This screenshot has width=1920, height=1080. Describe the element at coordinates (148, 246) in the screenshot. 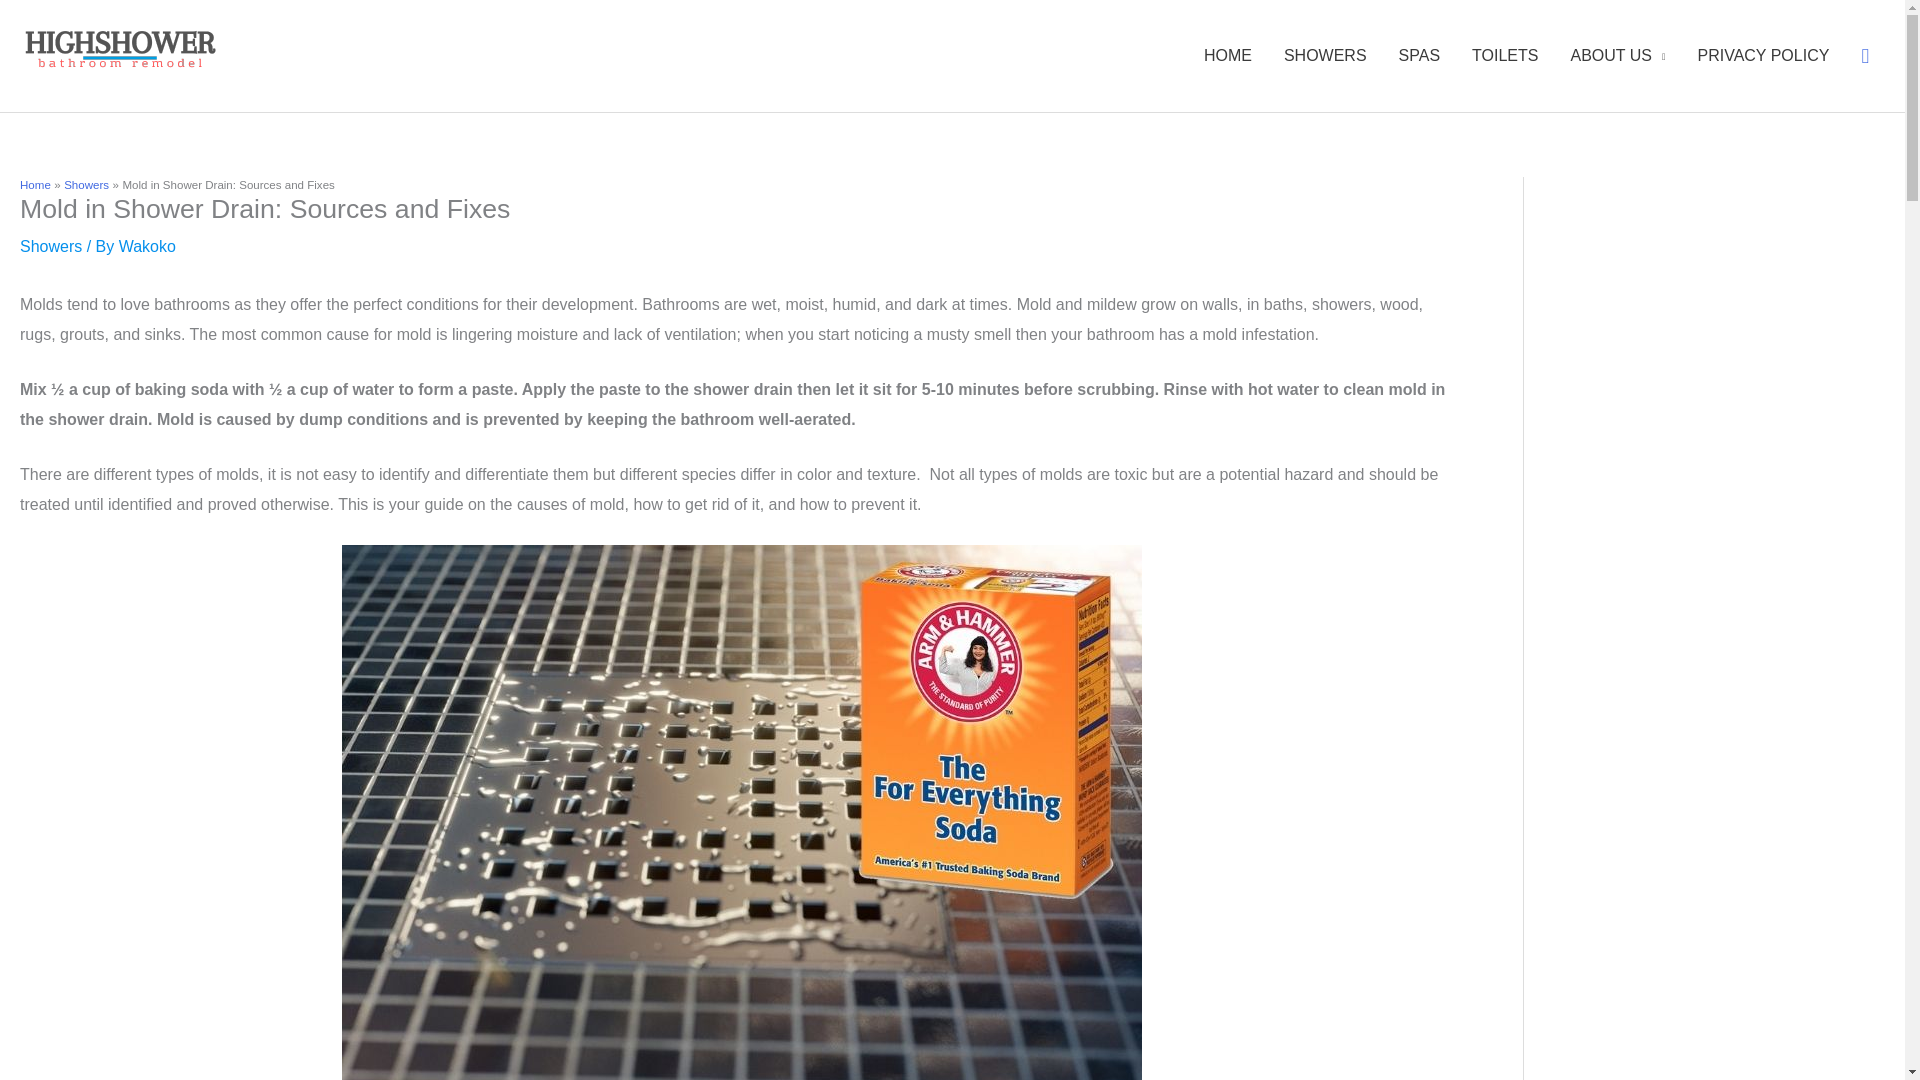

I see `Wakoko` at that location.